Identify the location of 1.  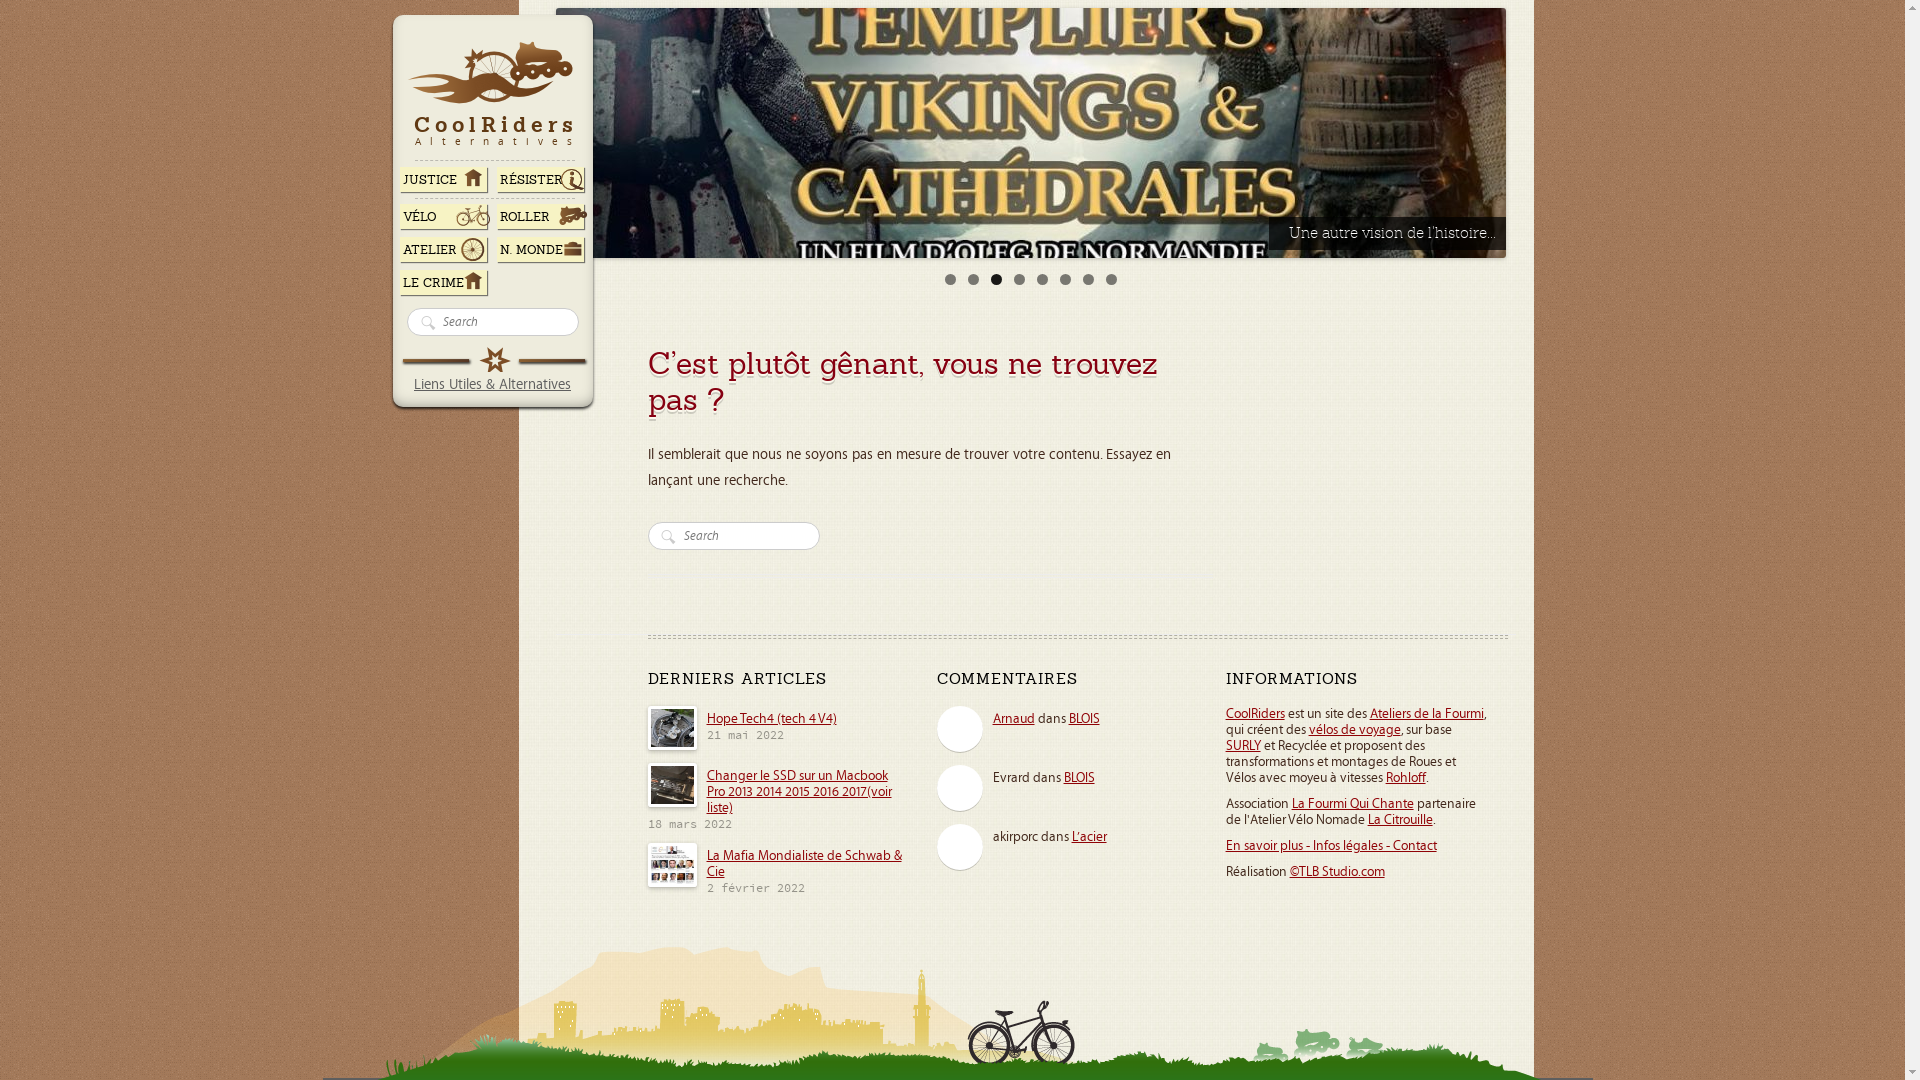
(950, 280).